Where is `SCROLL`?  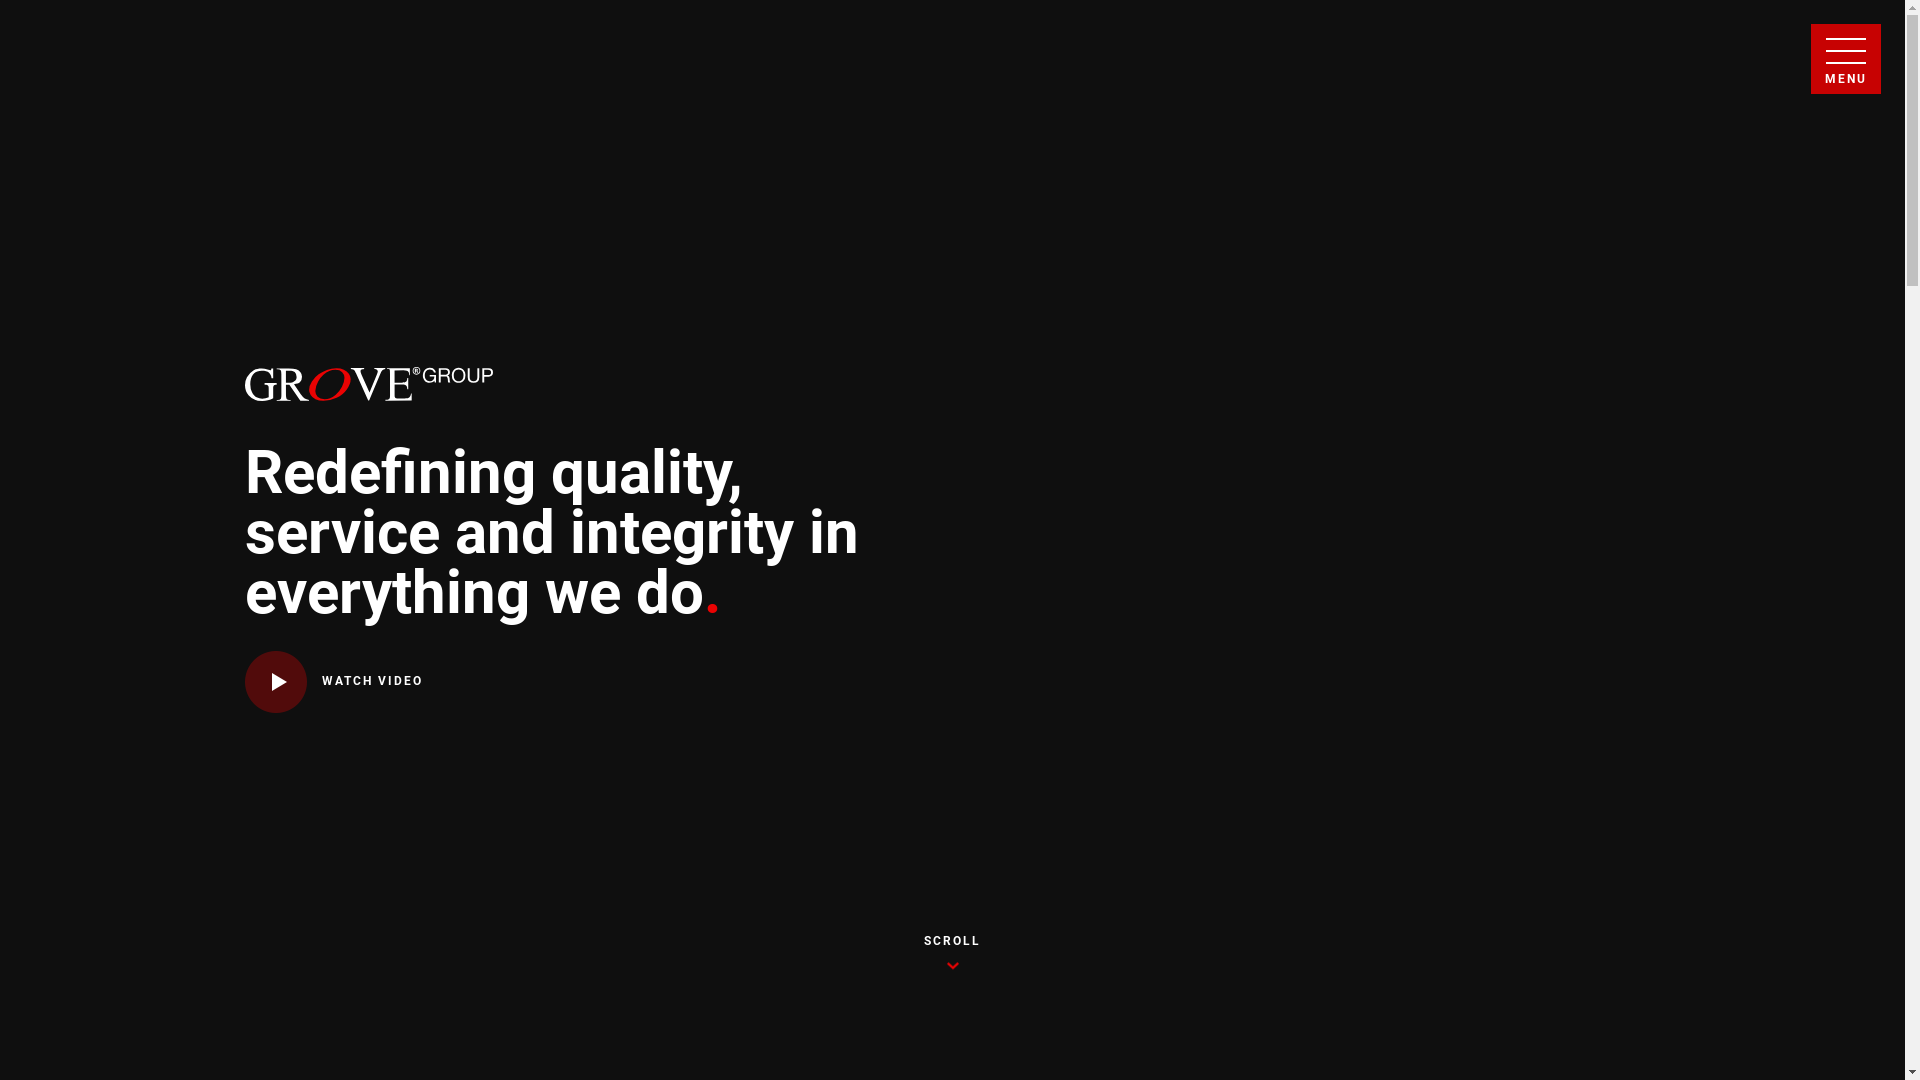 SCROLL is located at coordinates (953, 952).